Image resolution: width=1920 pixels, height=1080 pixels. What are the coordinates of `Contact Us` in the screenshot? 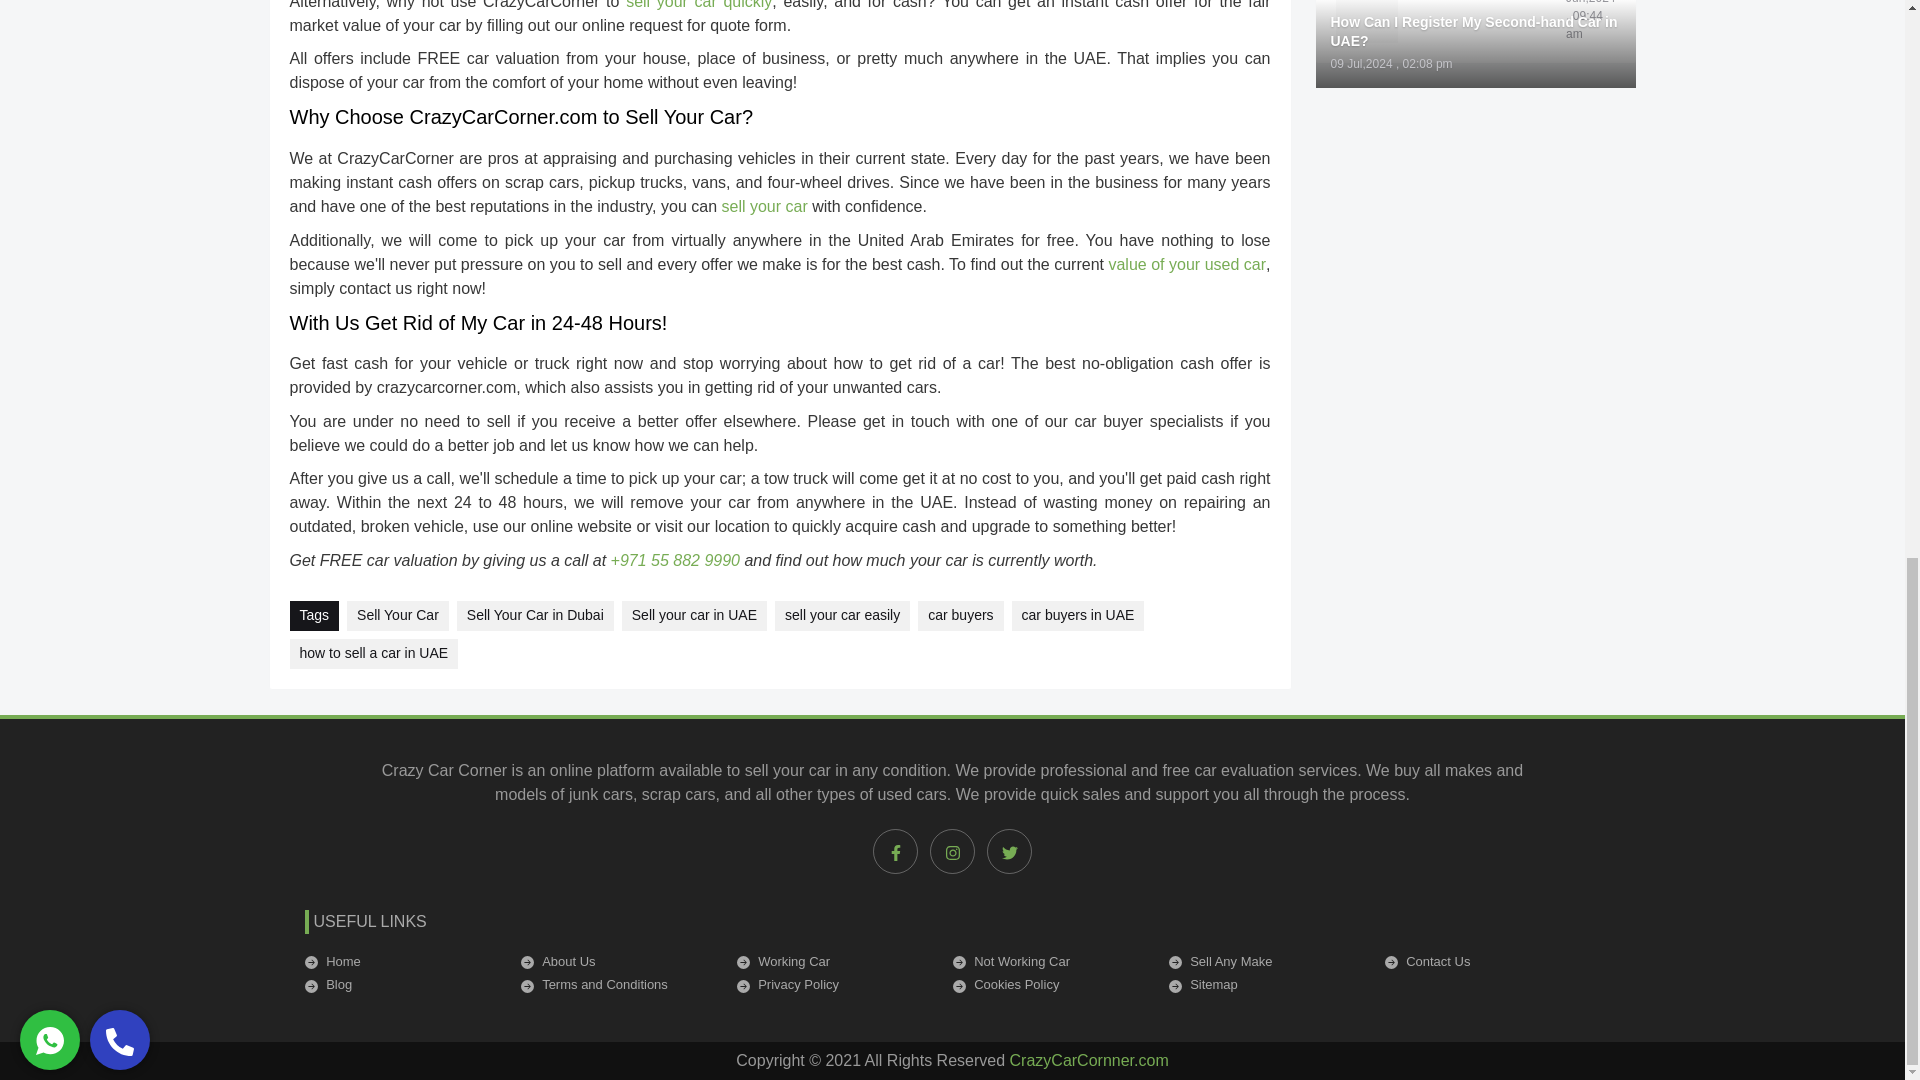 It's located at (1480, 962).